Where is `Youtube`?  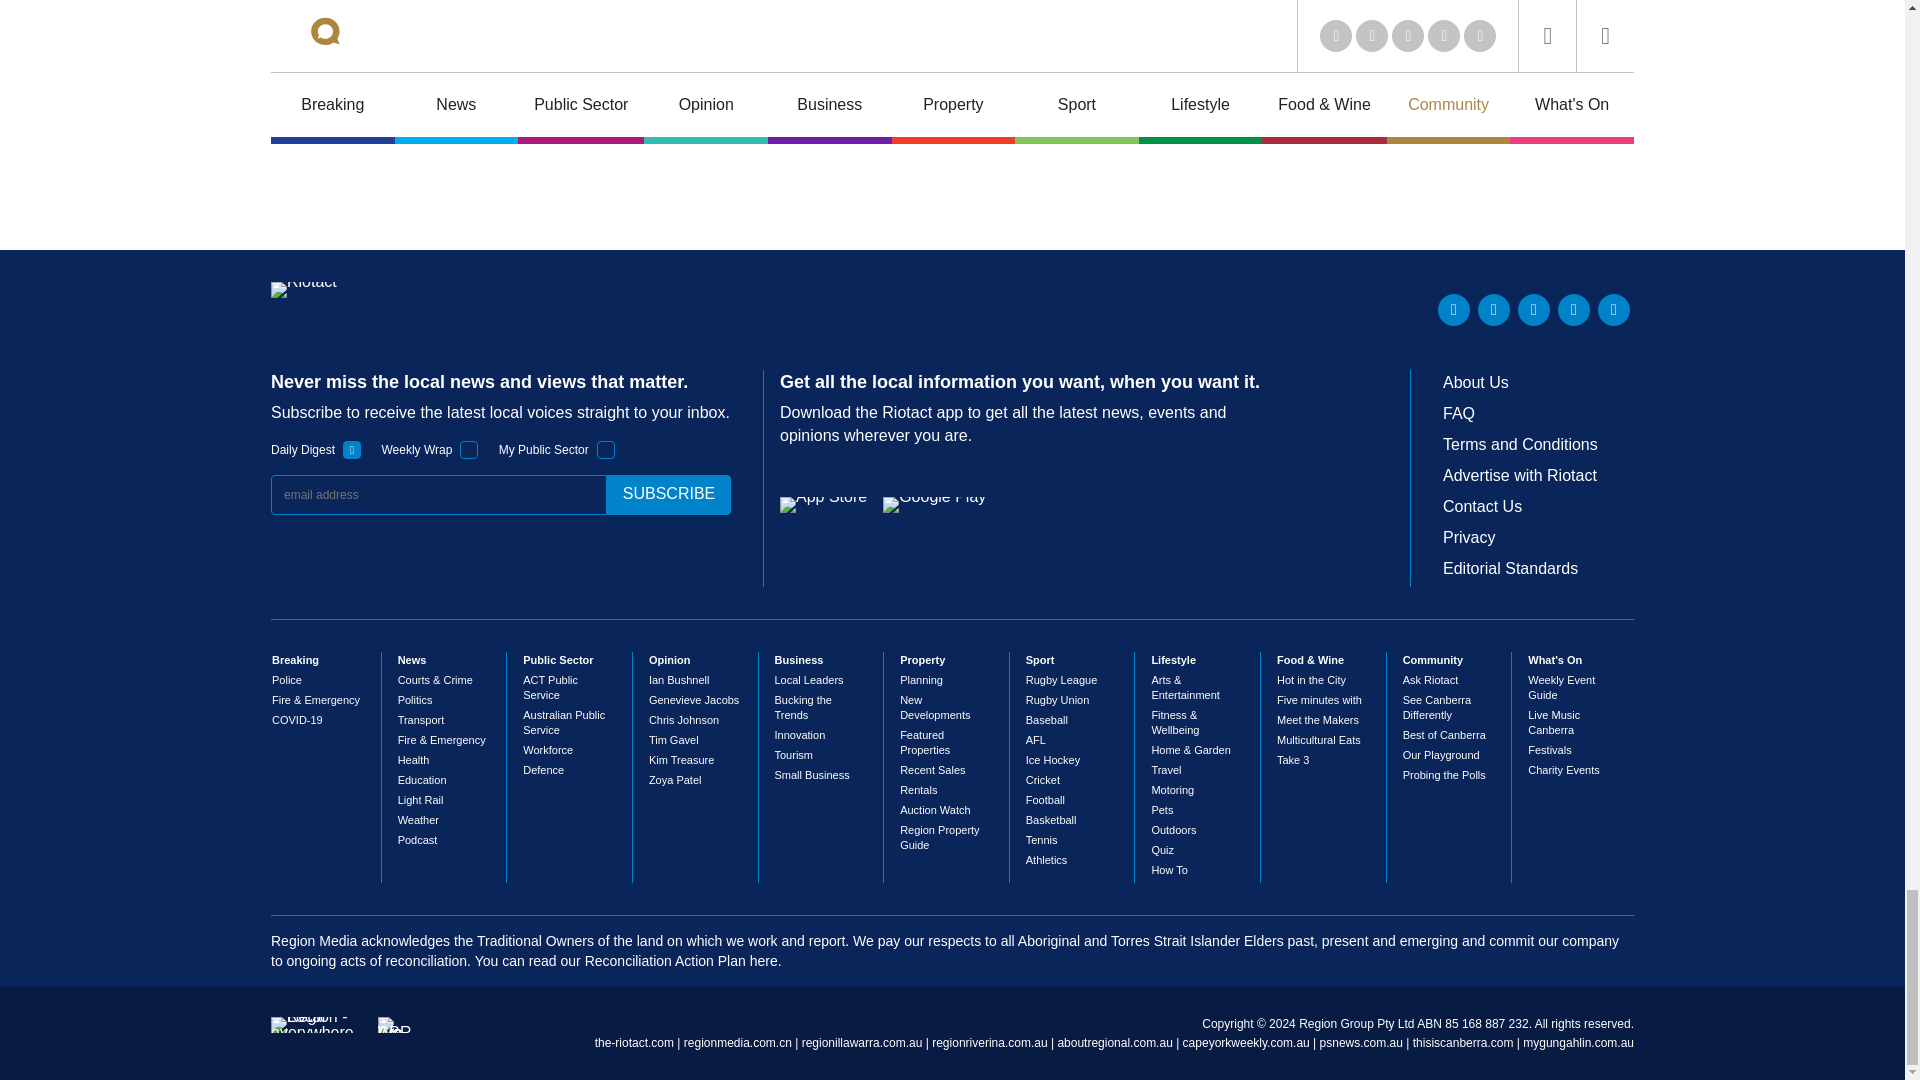 Youtube is located at coordinates (1534, 310).